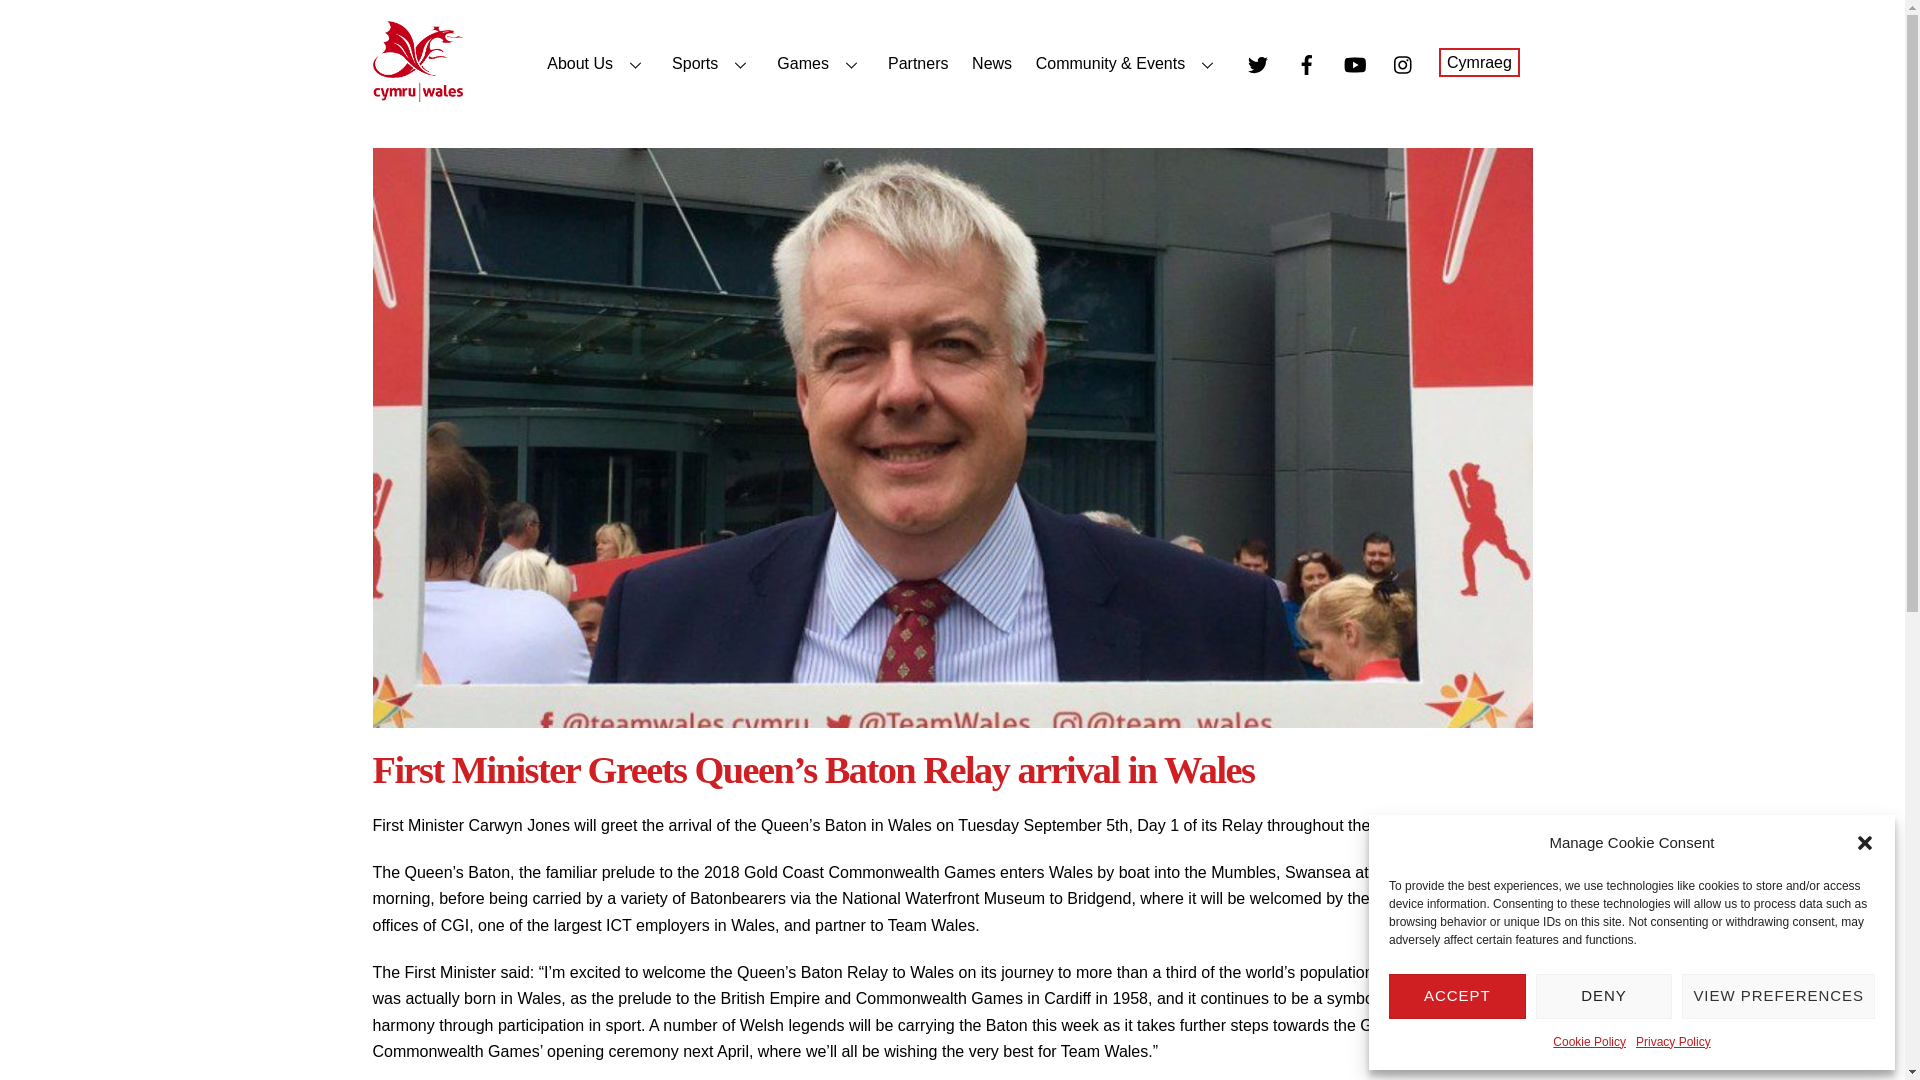  Describe the element at coordinates (1457, 996) in the screenshot. I see `ACCEPT` at that location.